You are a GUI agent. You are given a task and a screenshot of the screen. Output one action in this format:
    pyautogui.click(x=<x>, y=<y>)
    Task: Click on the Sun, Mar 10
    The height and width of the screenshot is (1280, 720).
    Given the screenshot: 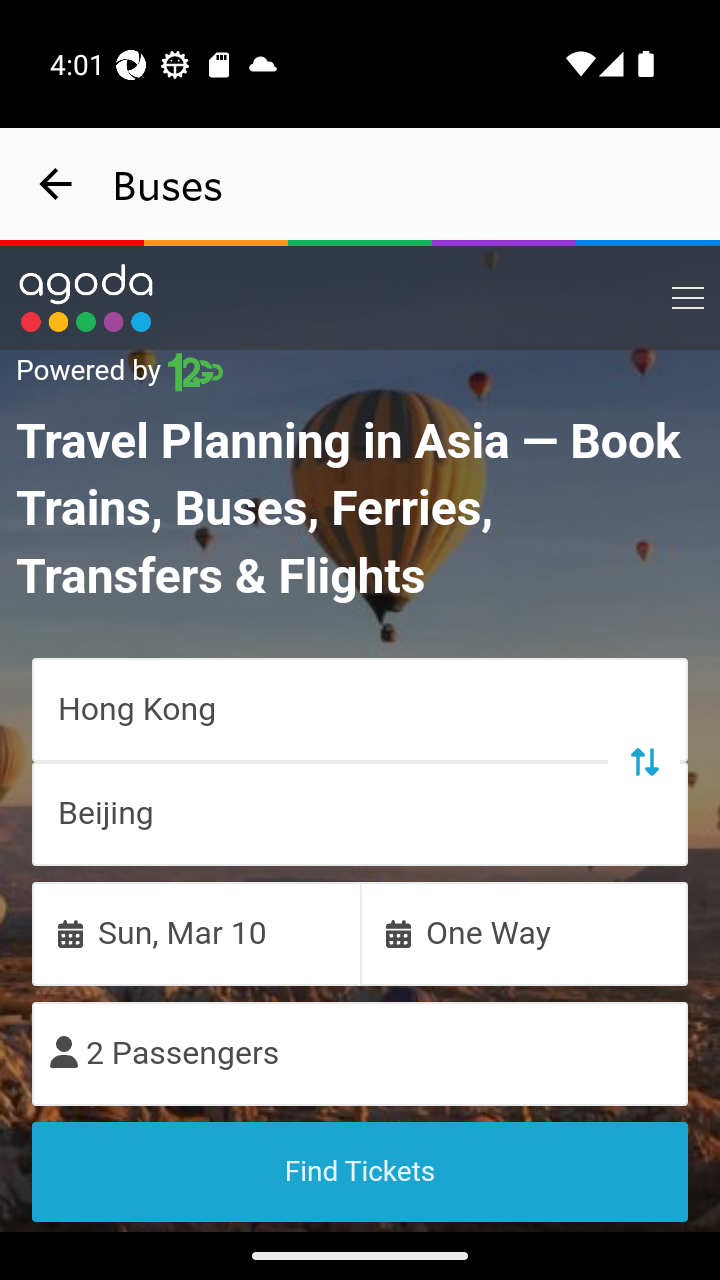 What is the action you would take?
    pyautogui.click(x=196, y=932)
    